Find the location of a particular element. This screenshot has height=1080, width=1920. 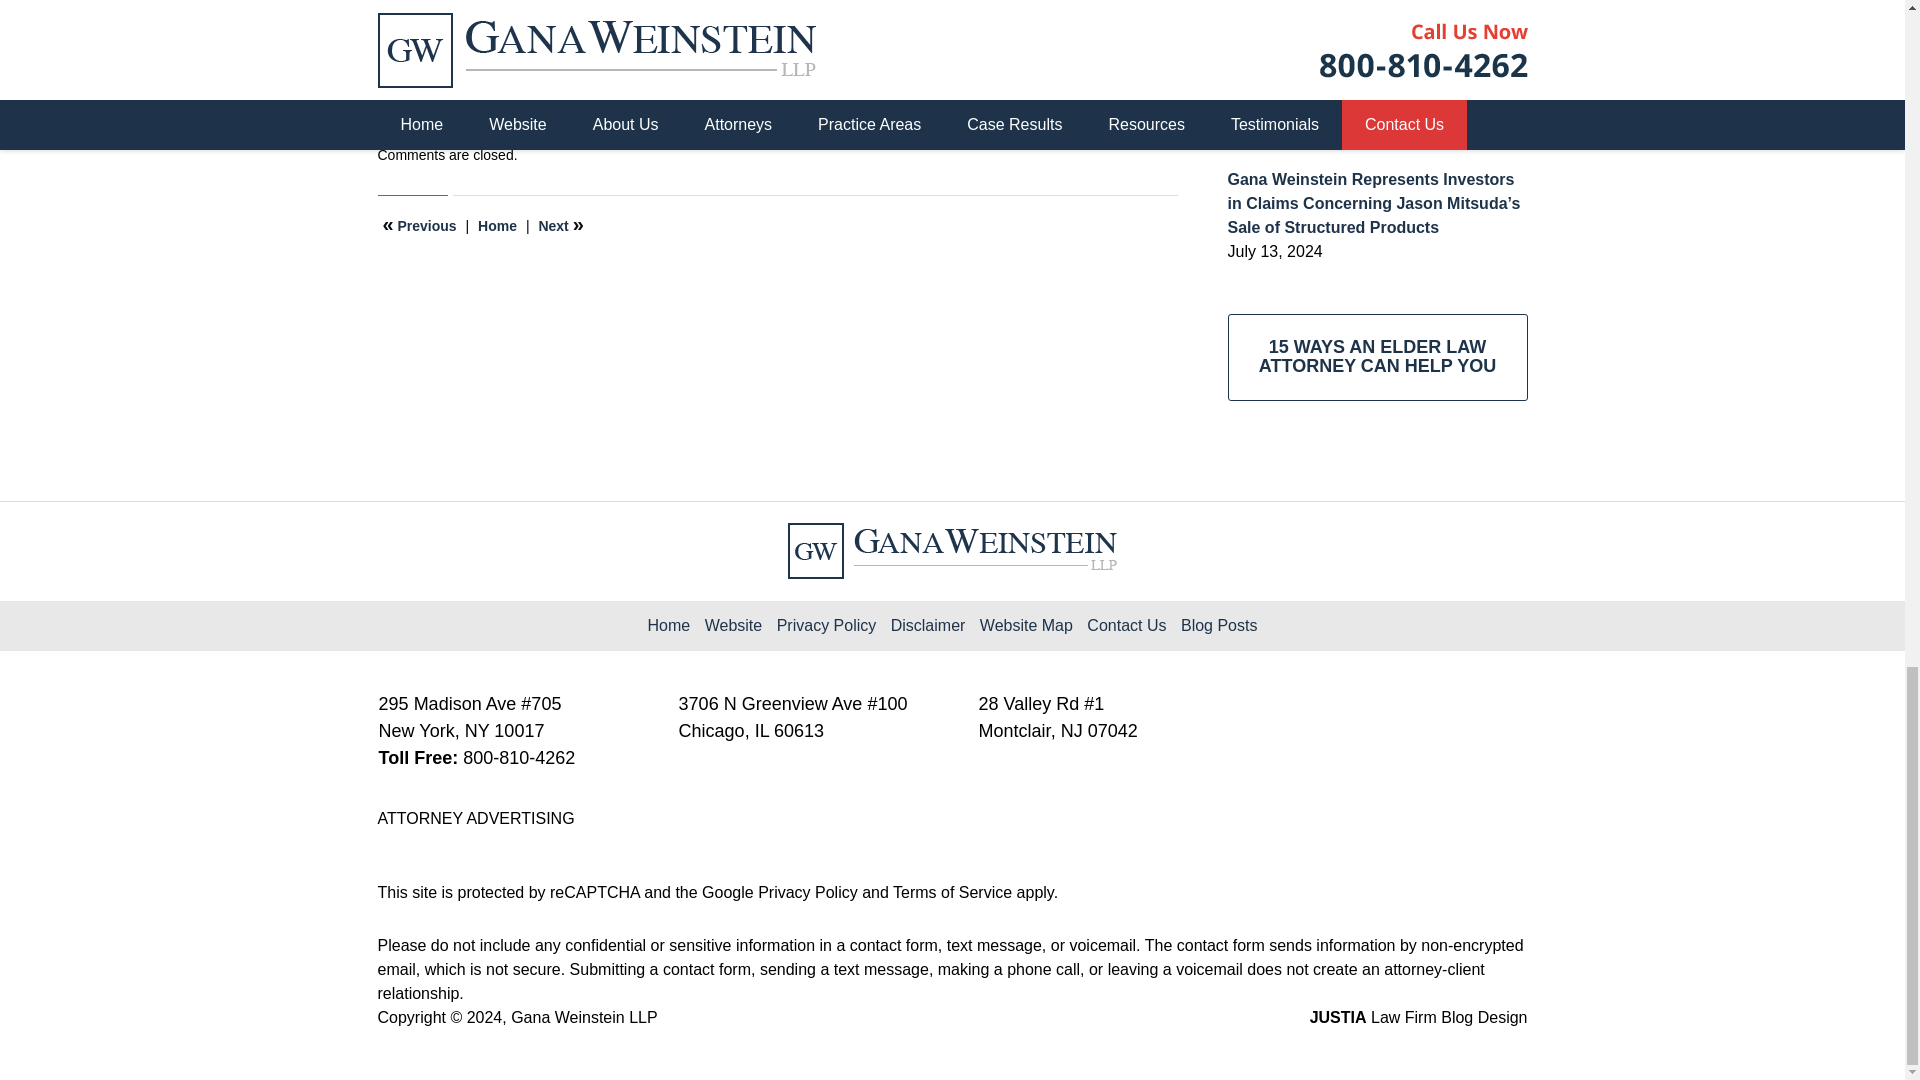

View all posts tagged with annuity attorney is located at coordinates (484, 134).